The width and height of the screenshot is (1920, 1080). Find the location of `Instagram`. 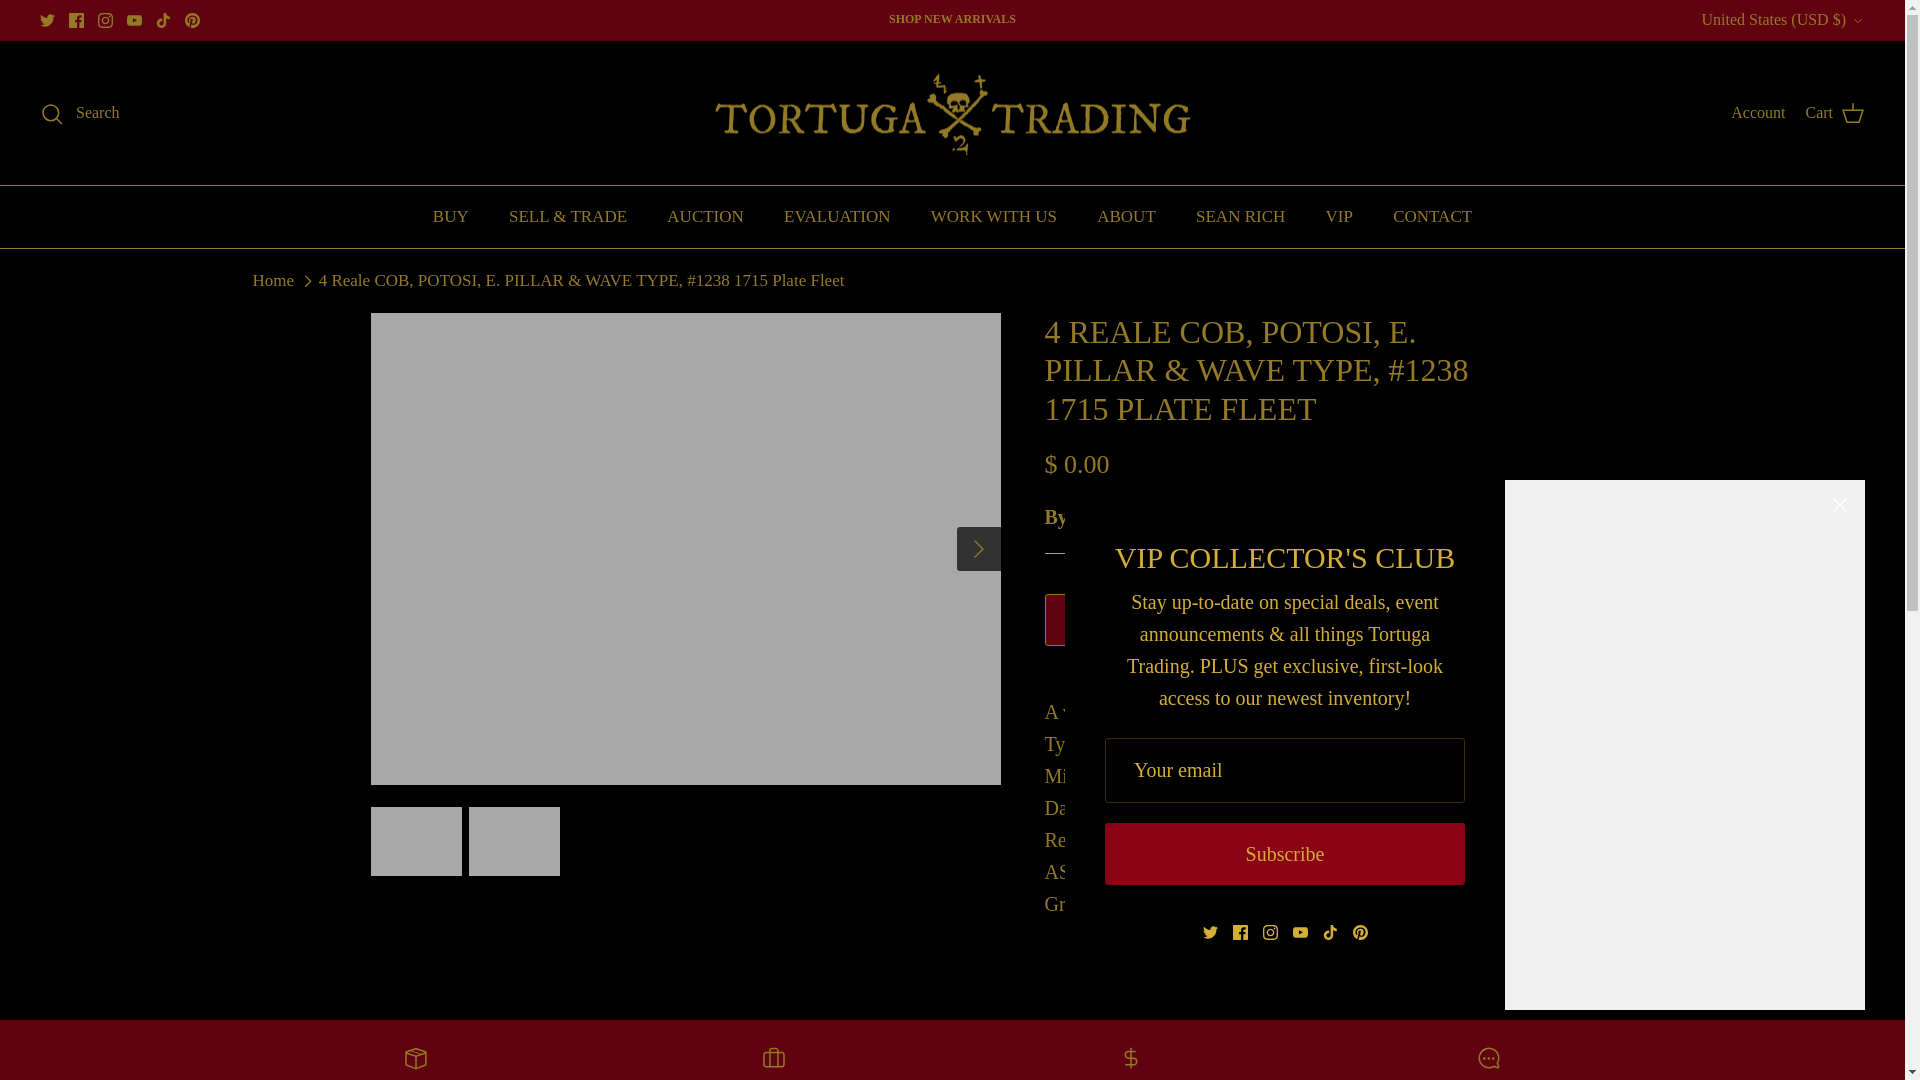

Instagram is located at coordinates (105, 20).